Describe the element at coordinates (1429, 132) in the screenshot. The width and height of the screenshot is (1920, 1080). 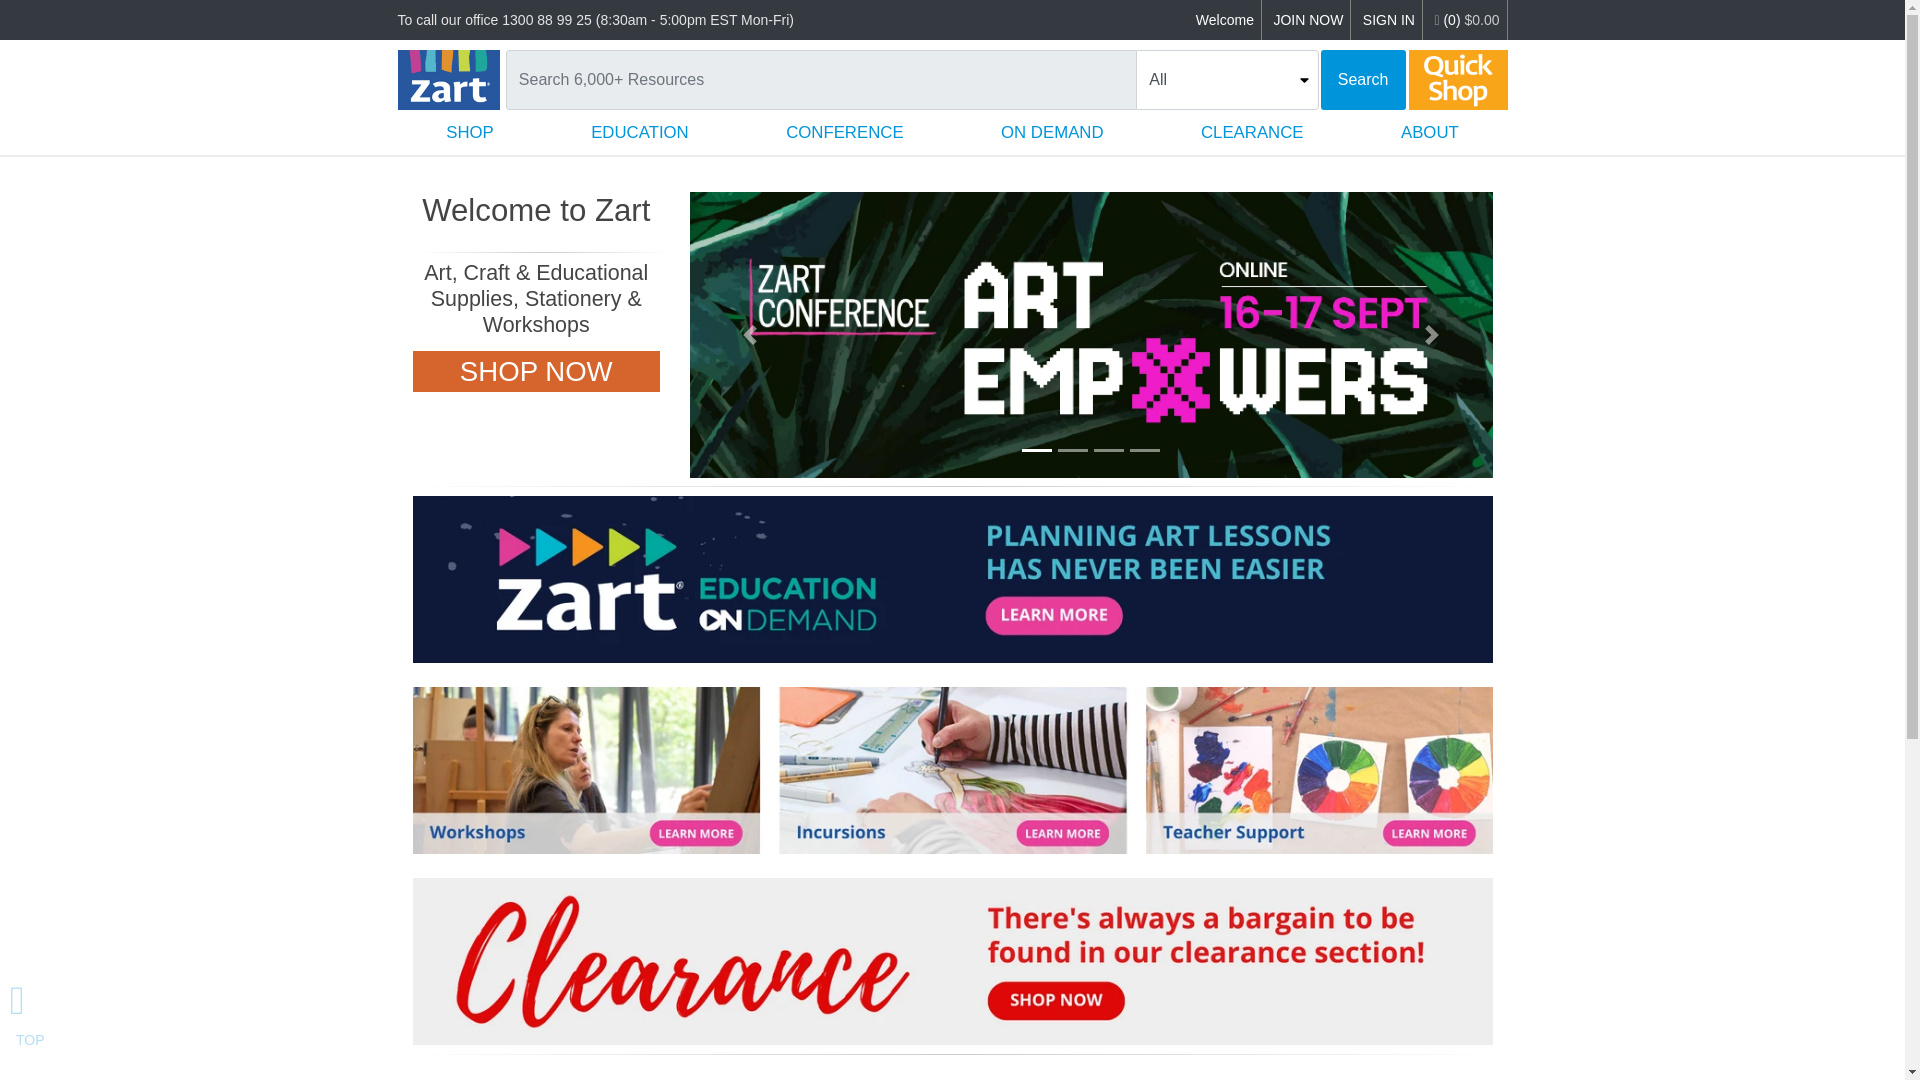
I see `ABOUT` at that location.